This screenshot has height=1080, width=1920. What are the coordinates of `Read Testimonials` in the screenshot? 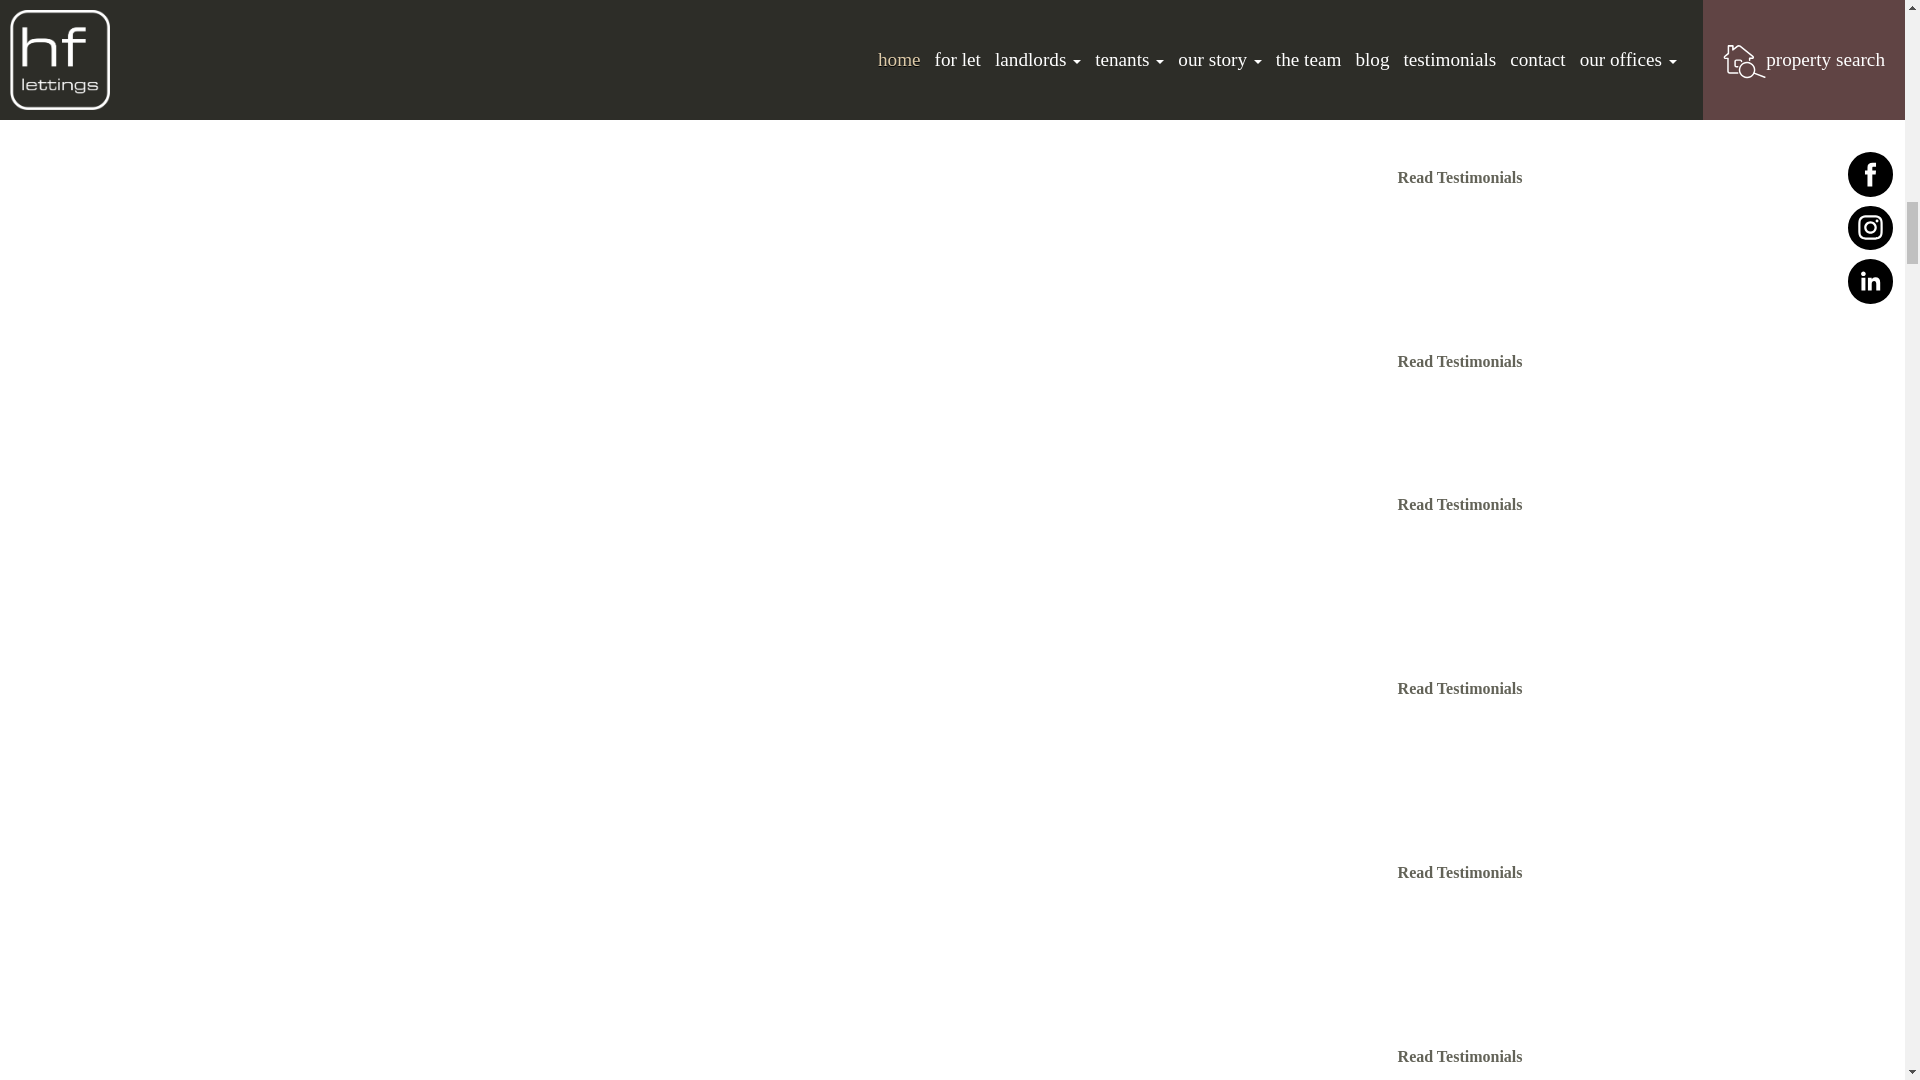 It's located at (1460, 1056).